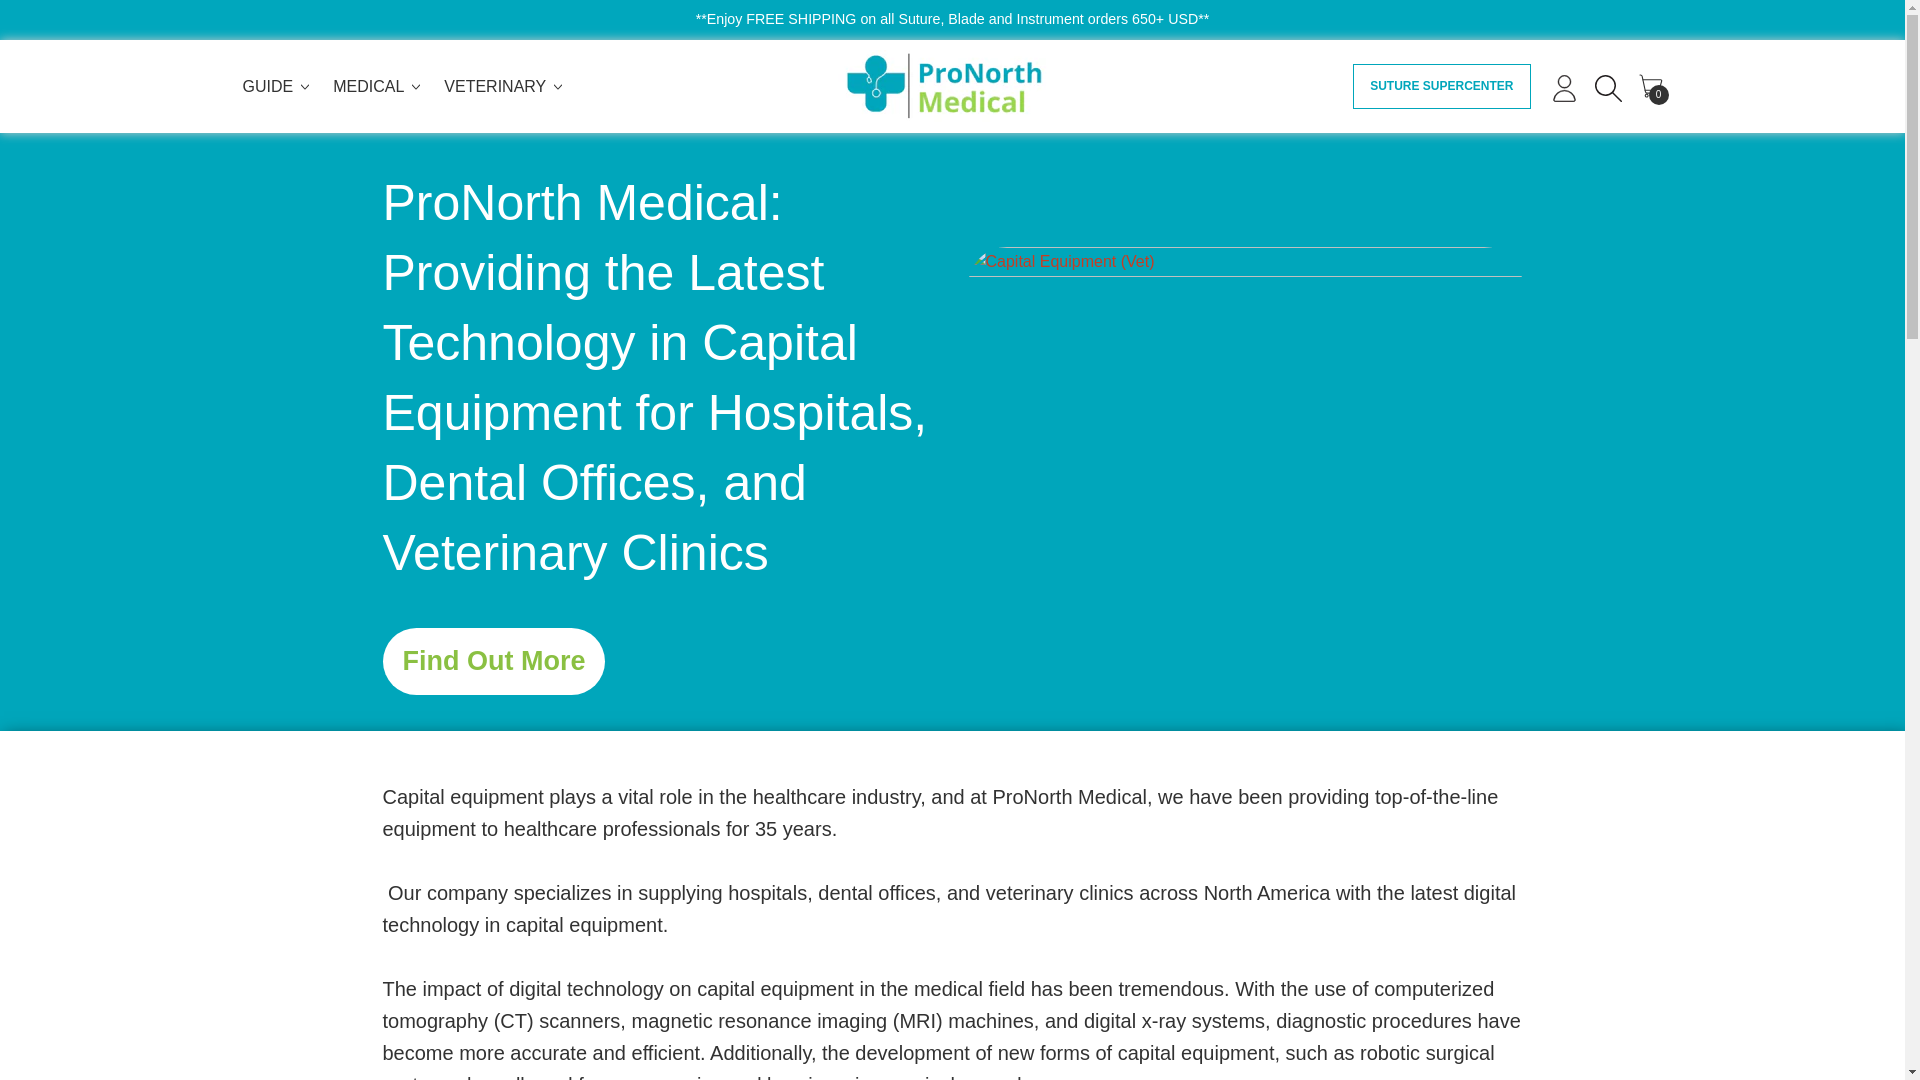 Image resolution: width=1920 pixels, height=1080 pixels. I want to click on MEDICAL, so click(378, 86).